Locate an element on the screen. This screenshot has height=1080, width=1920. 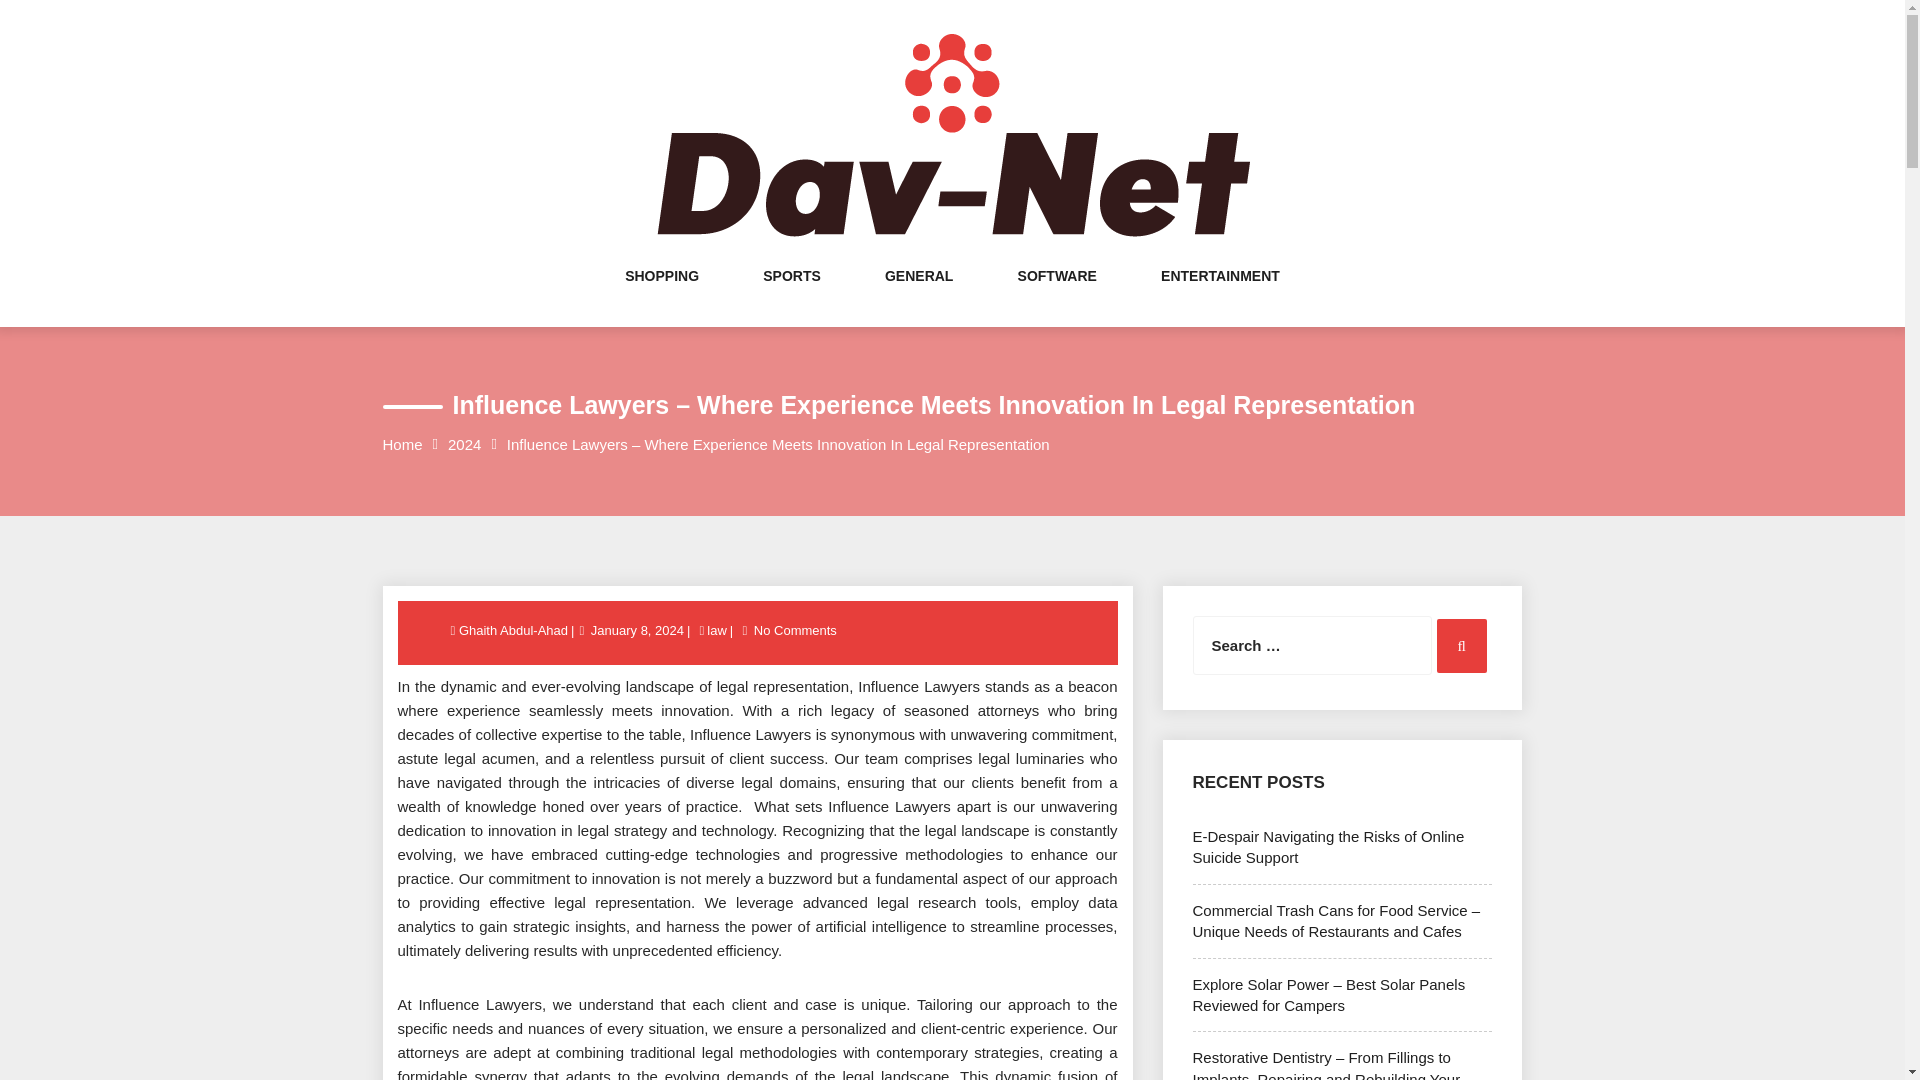
E-Despair Navigating the Risks of Online Suicide Support is located at coordinates (1328, 847).